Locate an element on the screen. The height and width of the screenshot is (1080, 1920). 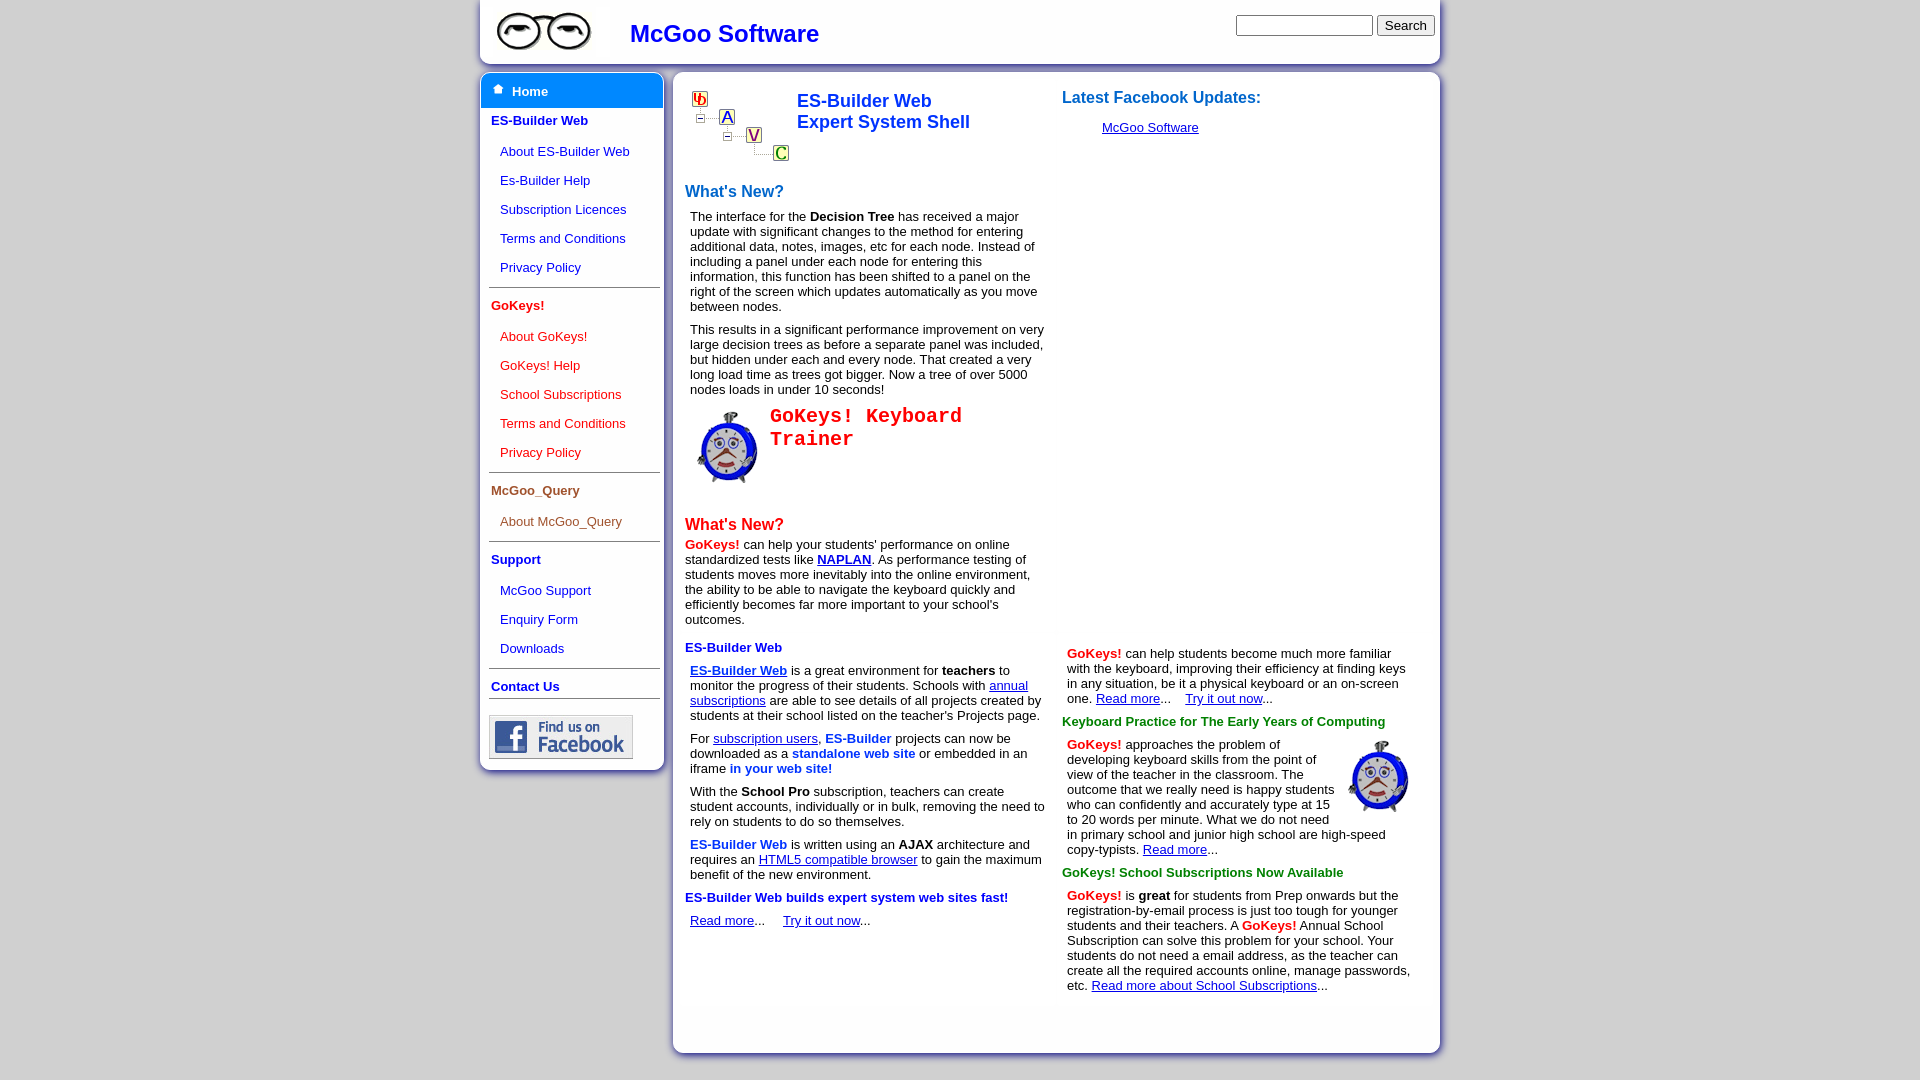
Terms and Conditions is located at coordinates (563, 424).